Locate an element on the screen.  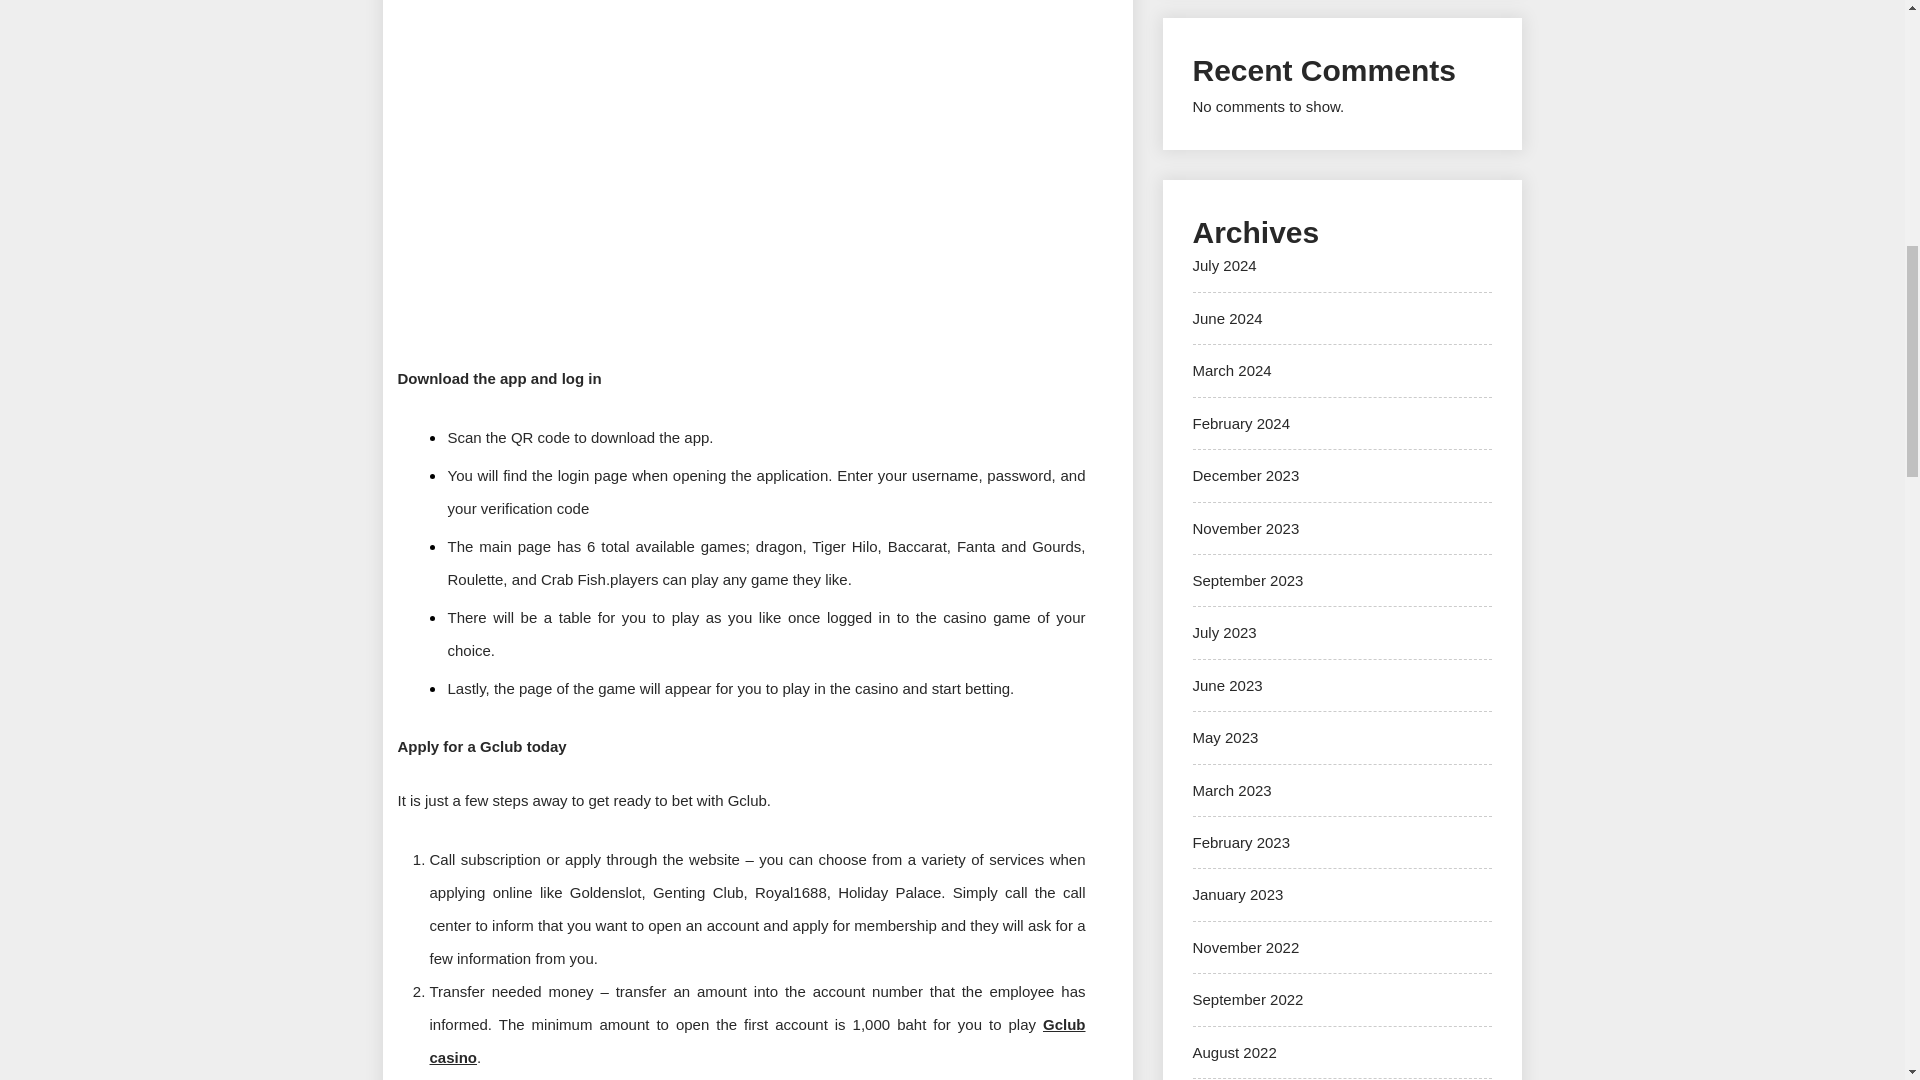
June 2024 is located at coordinates (1226, 318).